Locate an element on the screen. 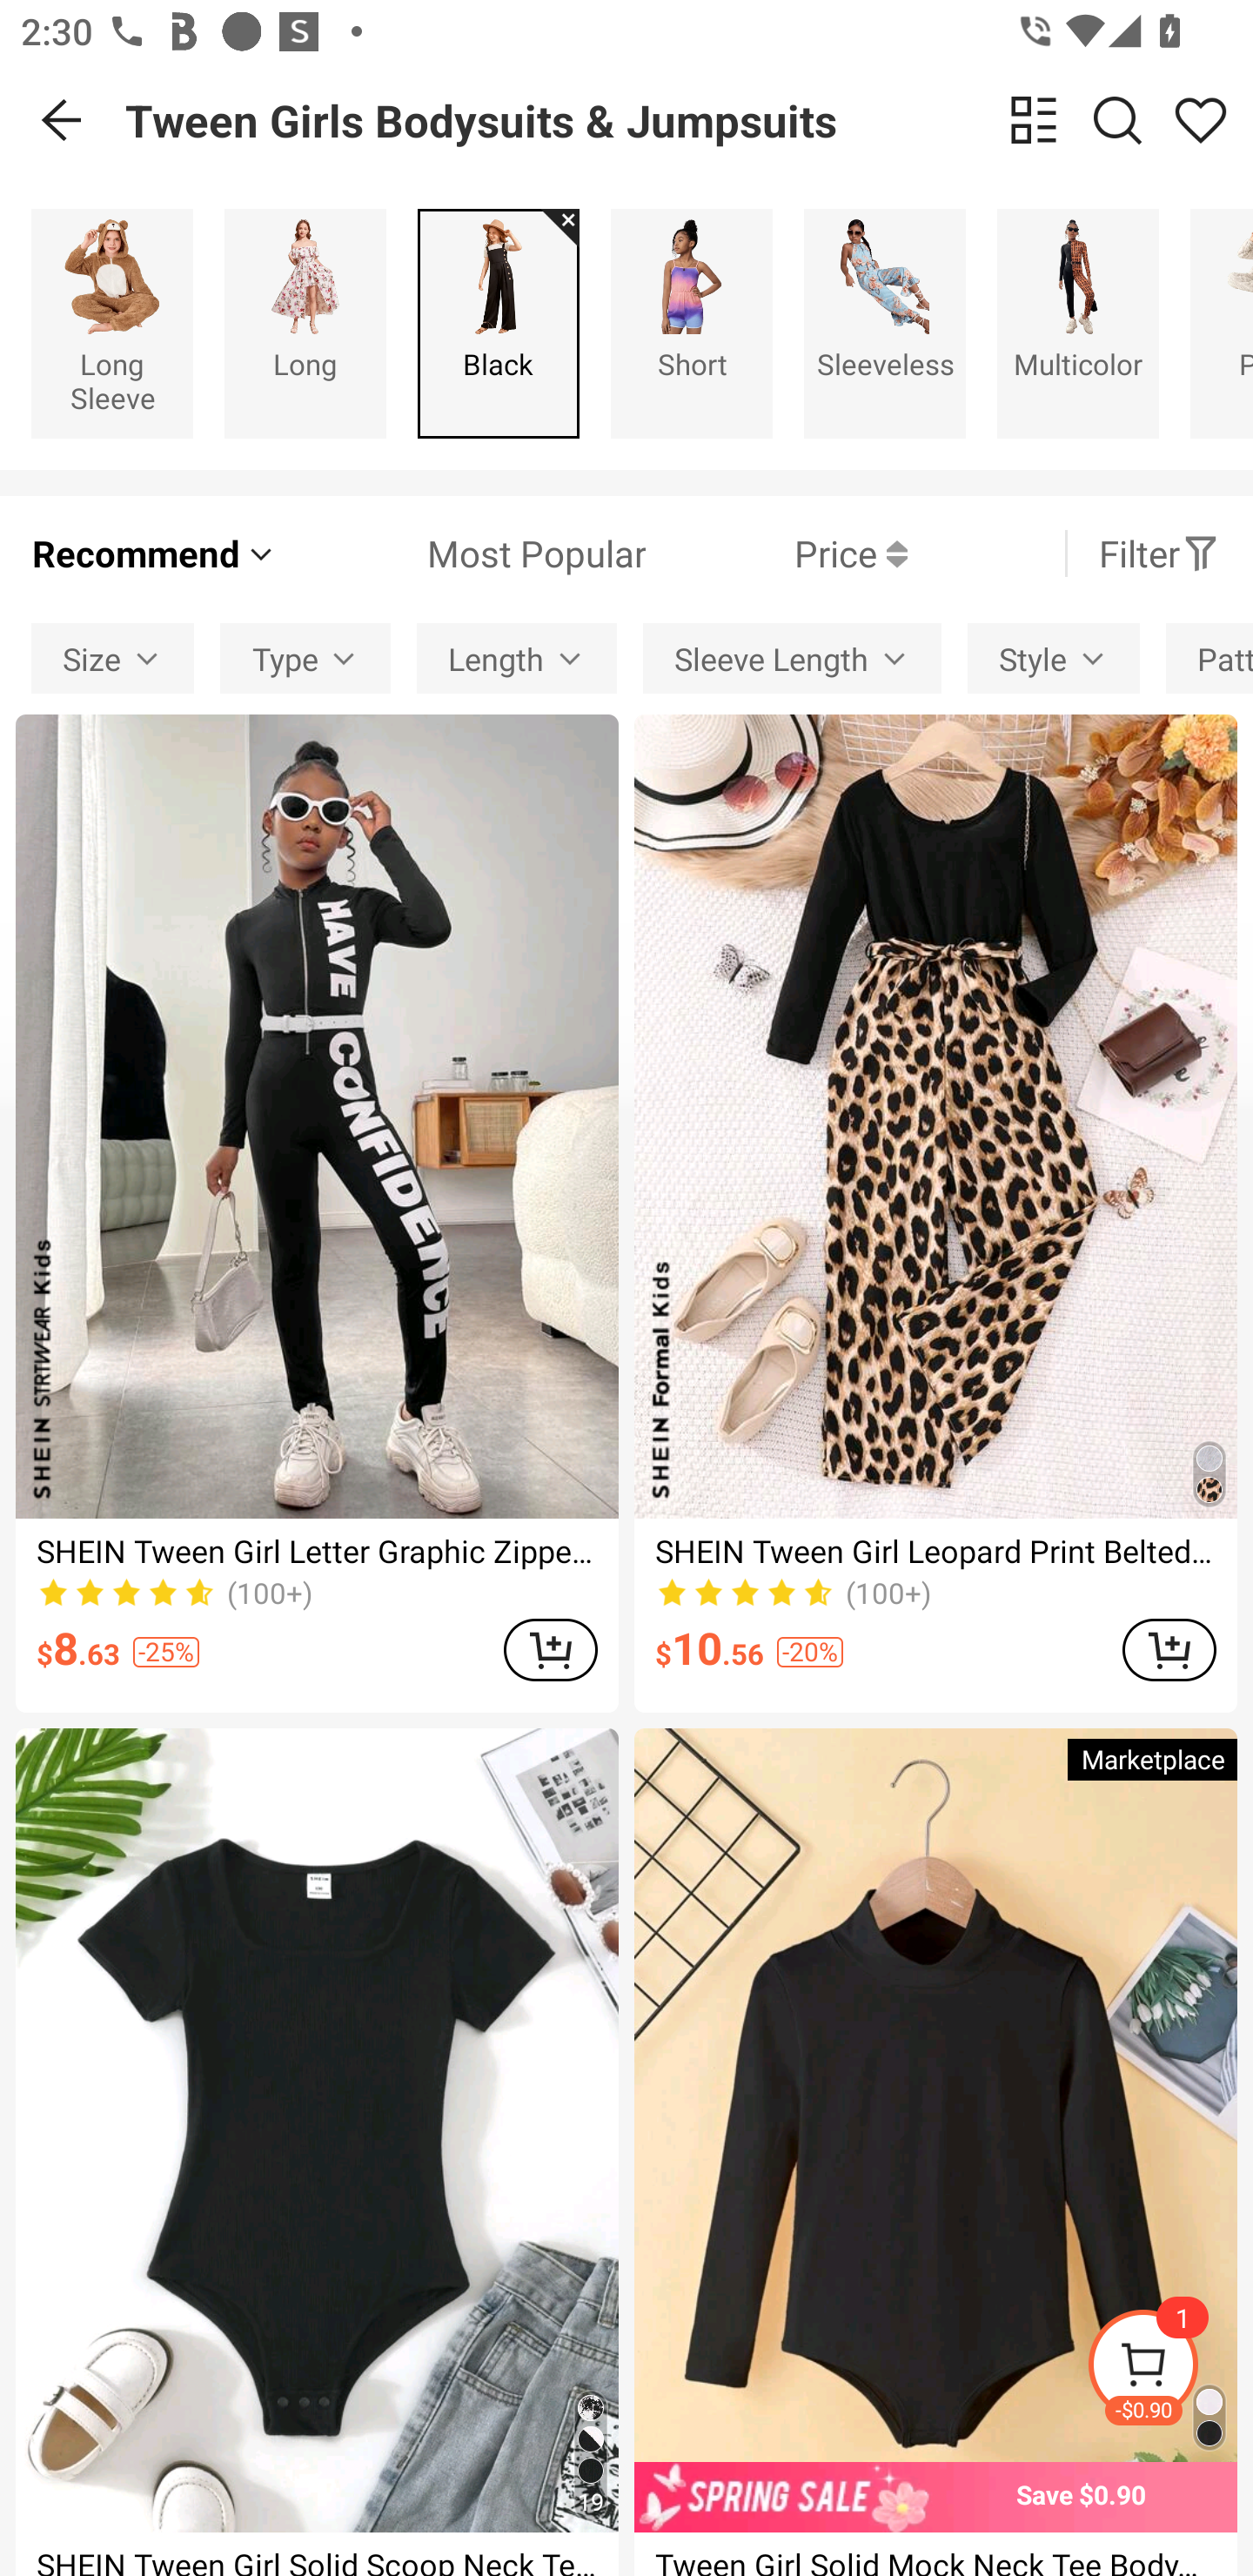 The width and height of the screenshot is (1253, 2576). Sleeveless is located at coordinates (885, 323).